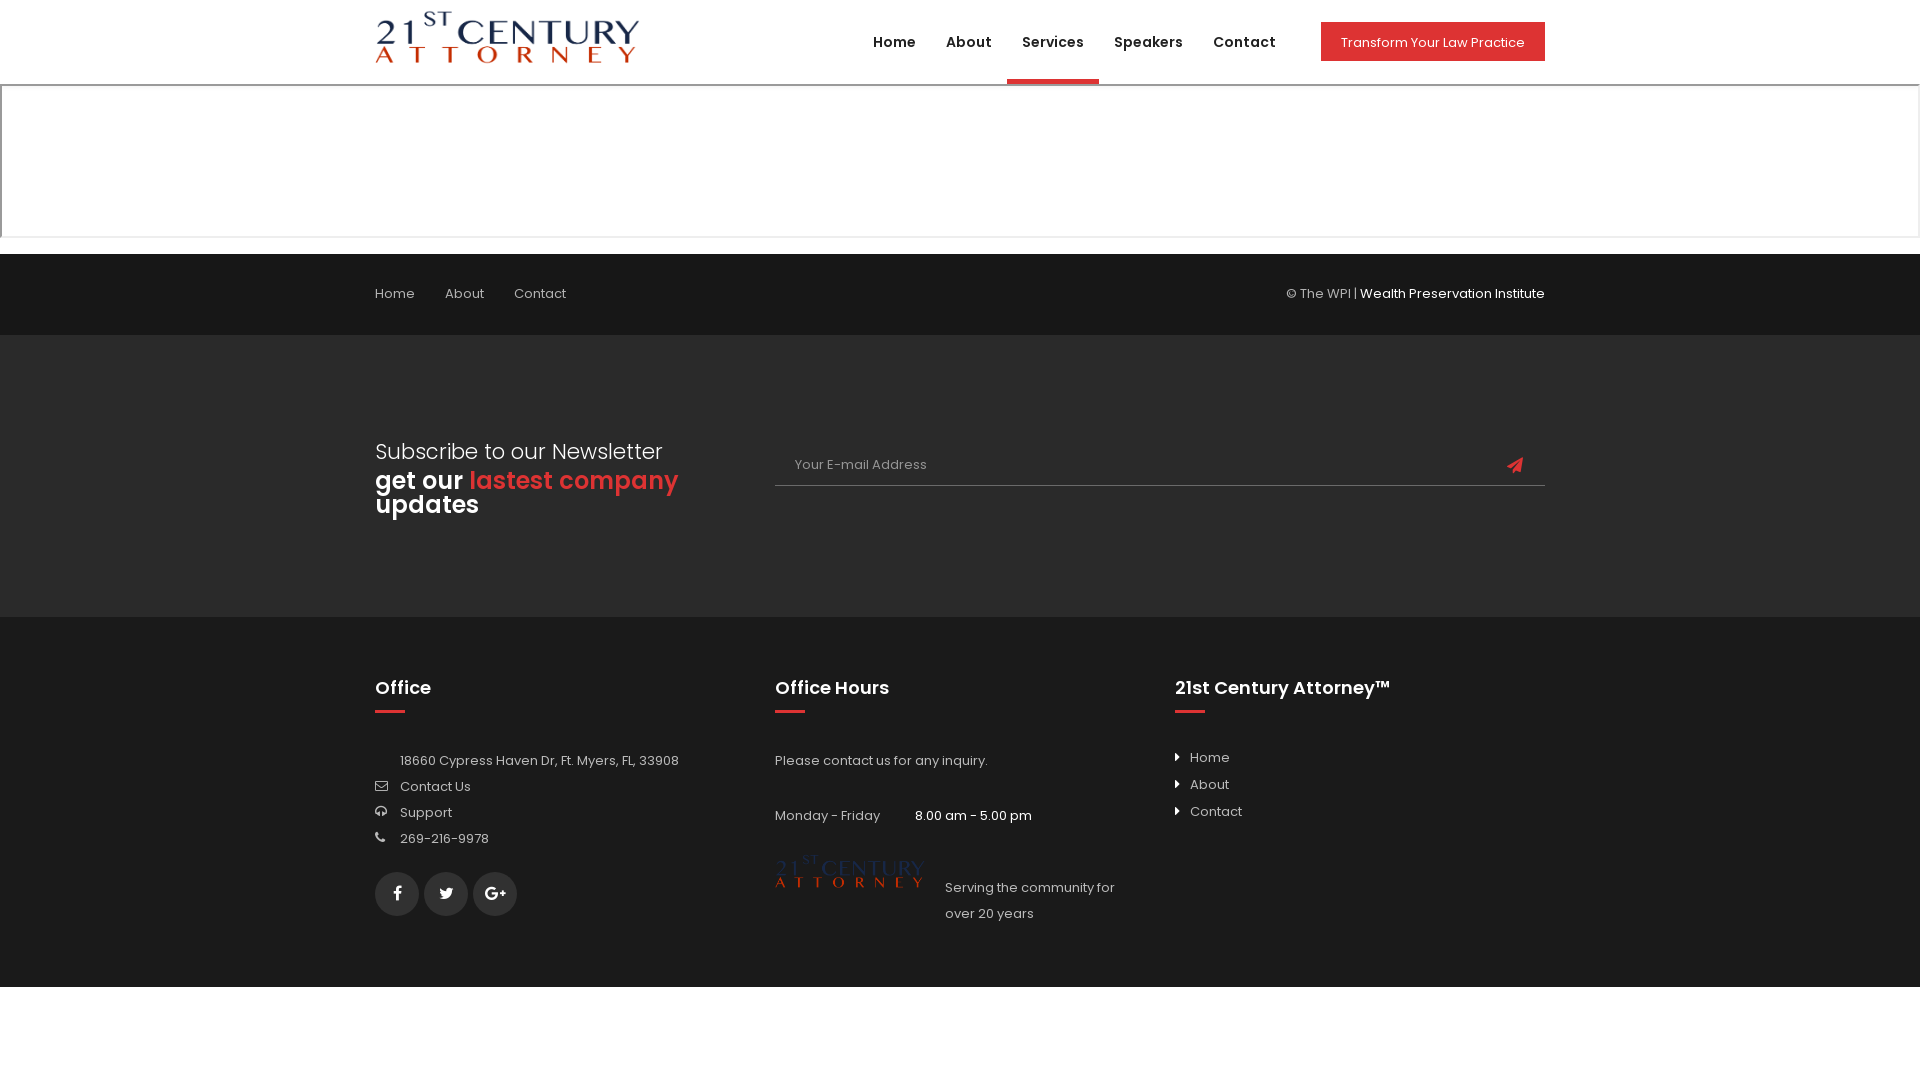 Image resolution: width=1920 pixels, height=1080 pixels. I want to click on Services, so click(1053, 60).